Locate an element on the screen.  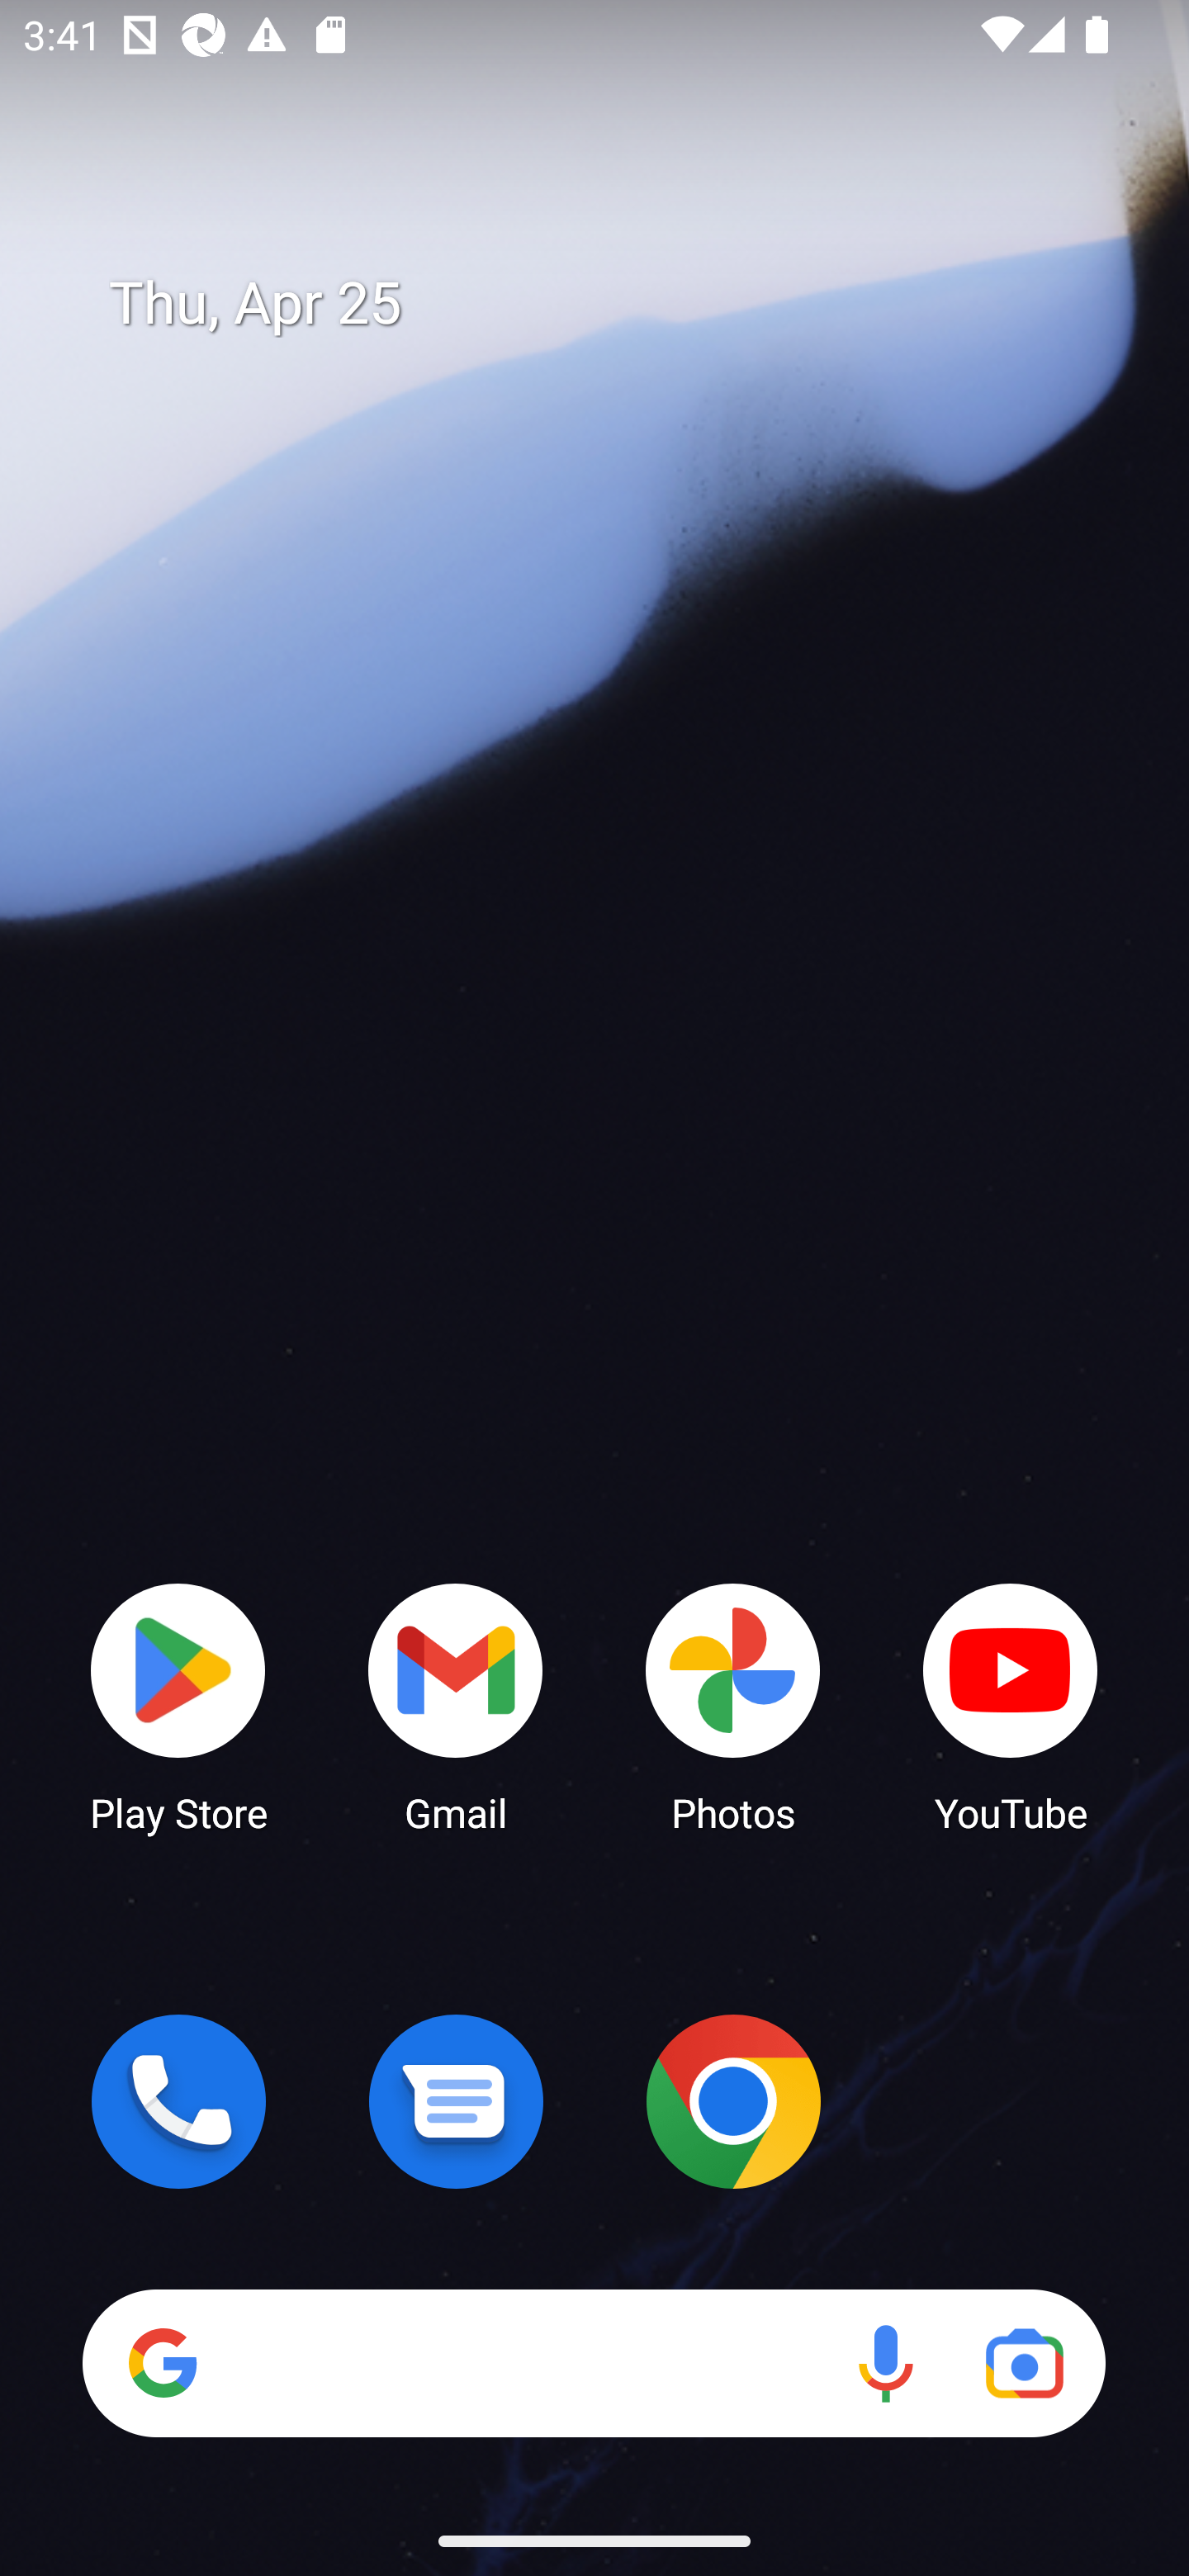
YouTube is located at coordinates (1011, 1706).